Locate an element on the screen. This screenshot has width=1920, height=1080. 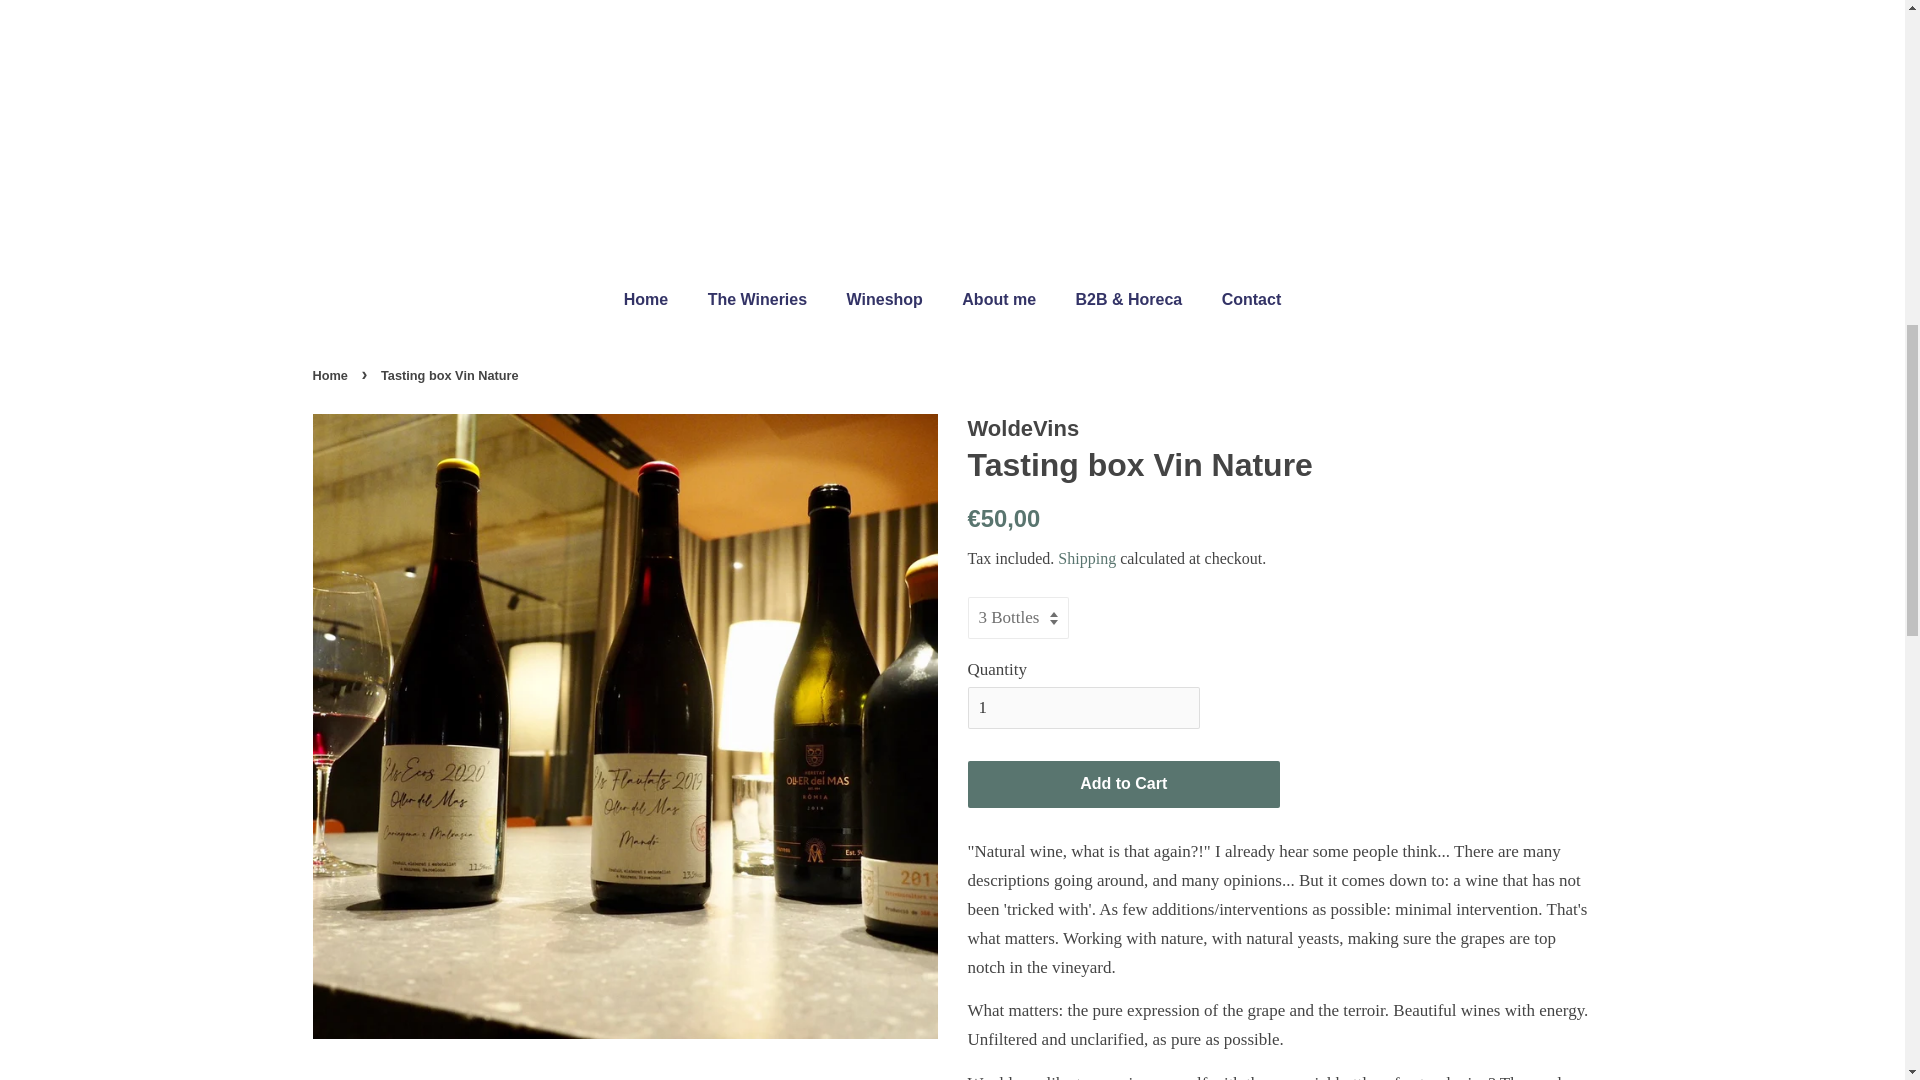
Home is located at coordinates (331, 376).